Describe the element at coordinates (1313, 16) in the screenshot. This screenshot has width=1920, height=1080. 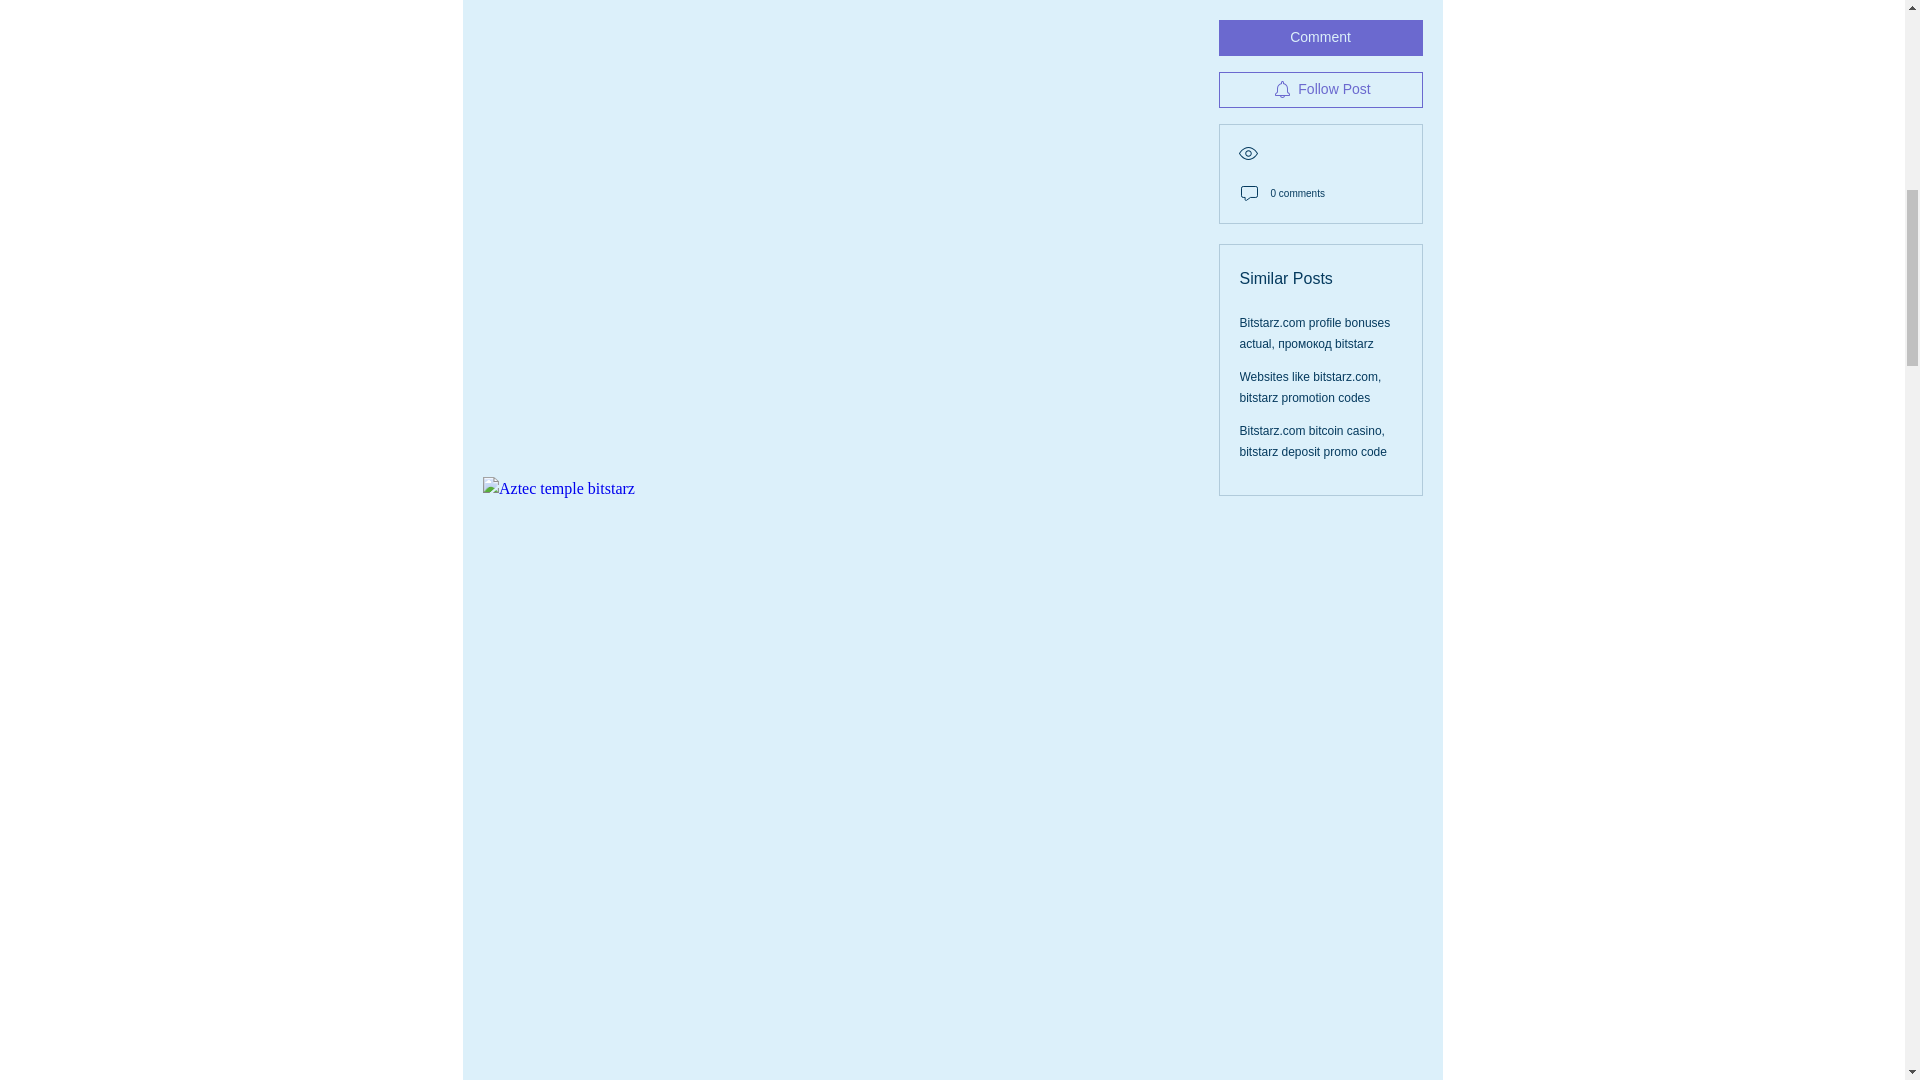
I see `Bitstarz.com bitcoin casino, bitstarz deposit promo code` at that location.